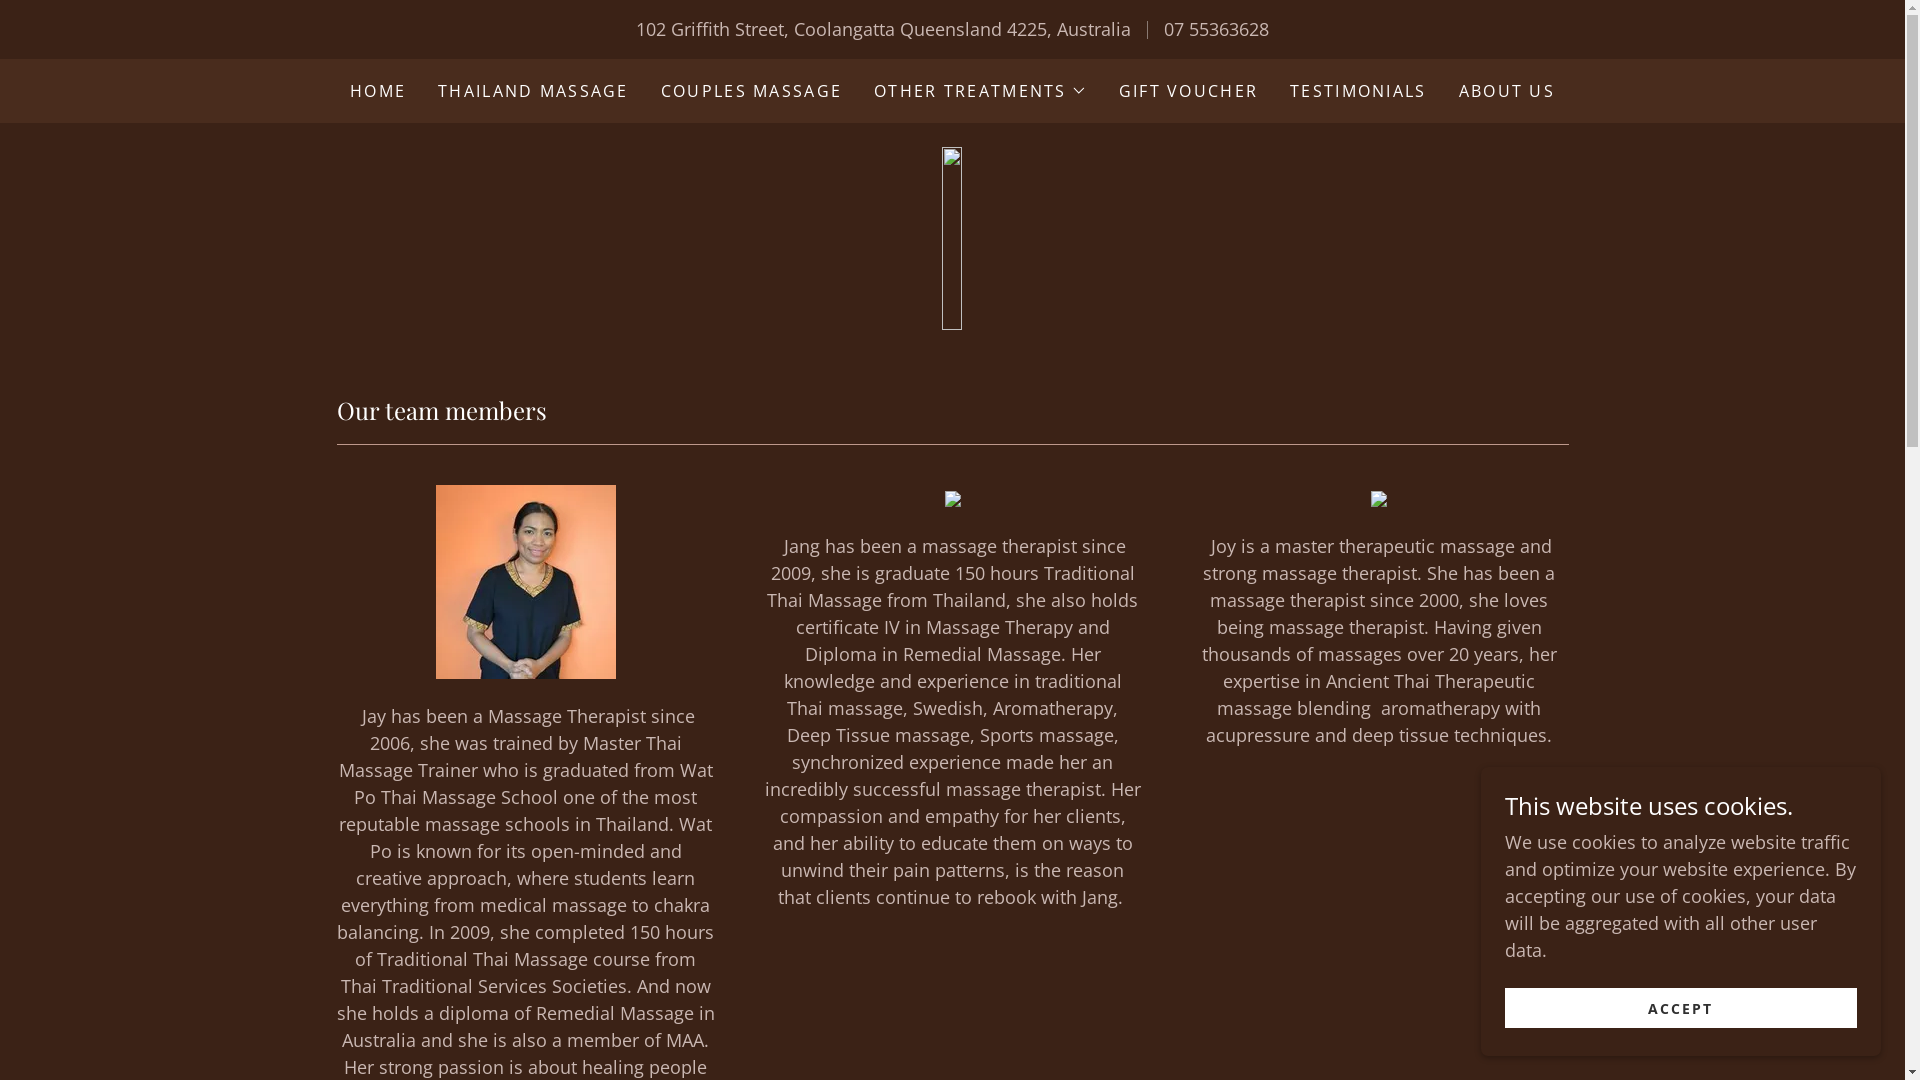 This screenshot has height=1080, width=1920. What do you see at coordinates (1681, 1008) in the screenshot?
I see `ACCEPT` at bounding box center [1681, 1008].